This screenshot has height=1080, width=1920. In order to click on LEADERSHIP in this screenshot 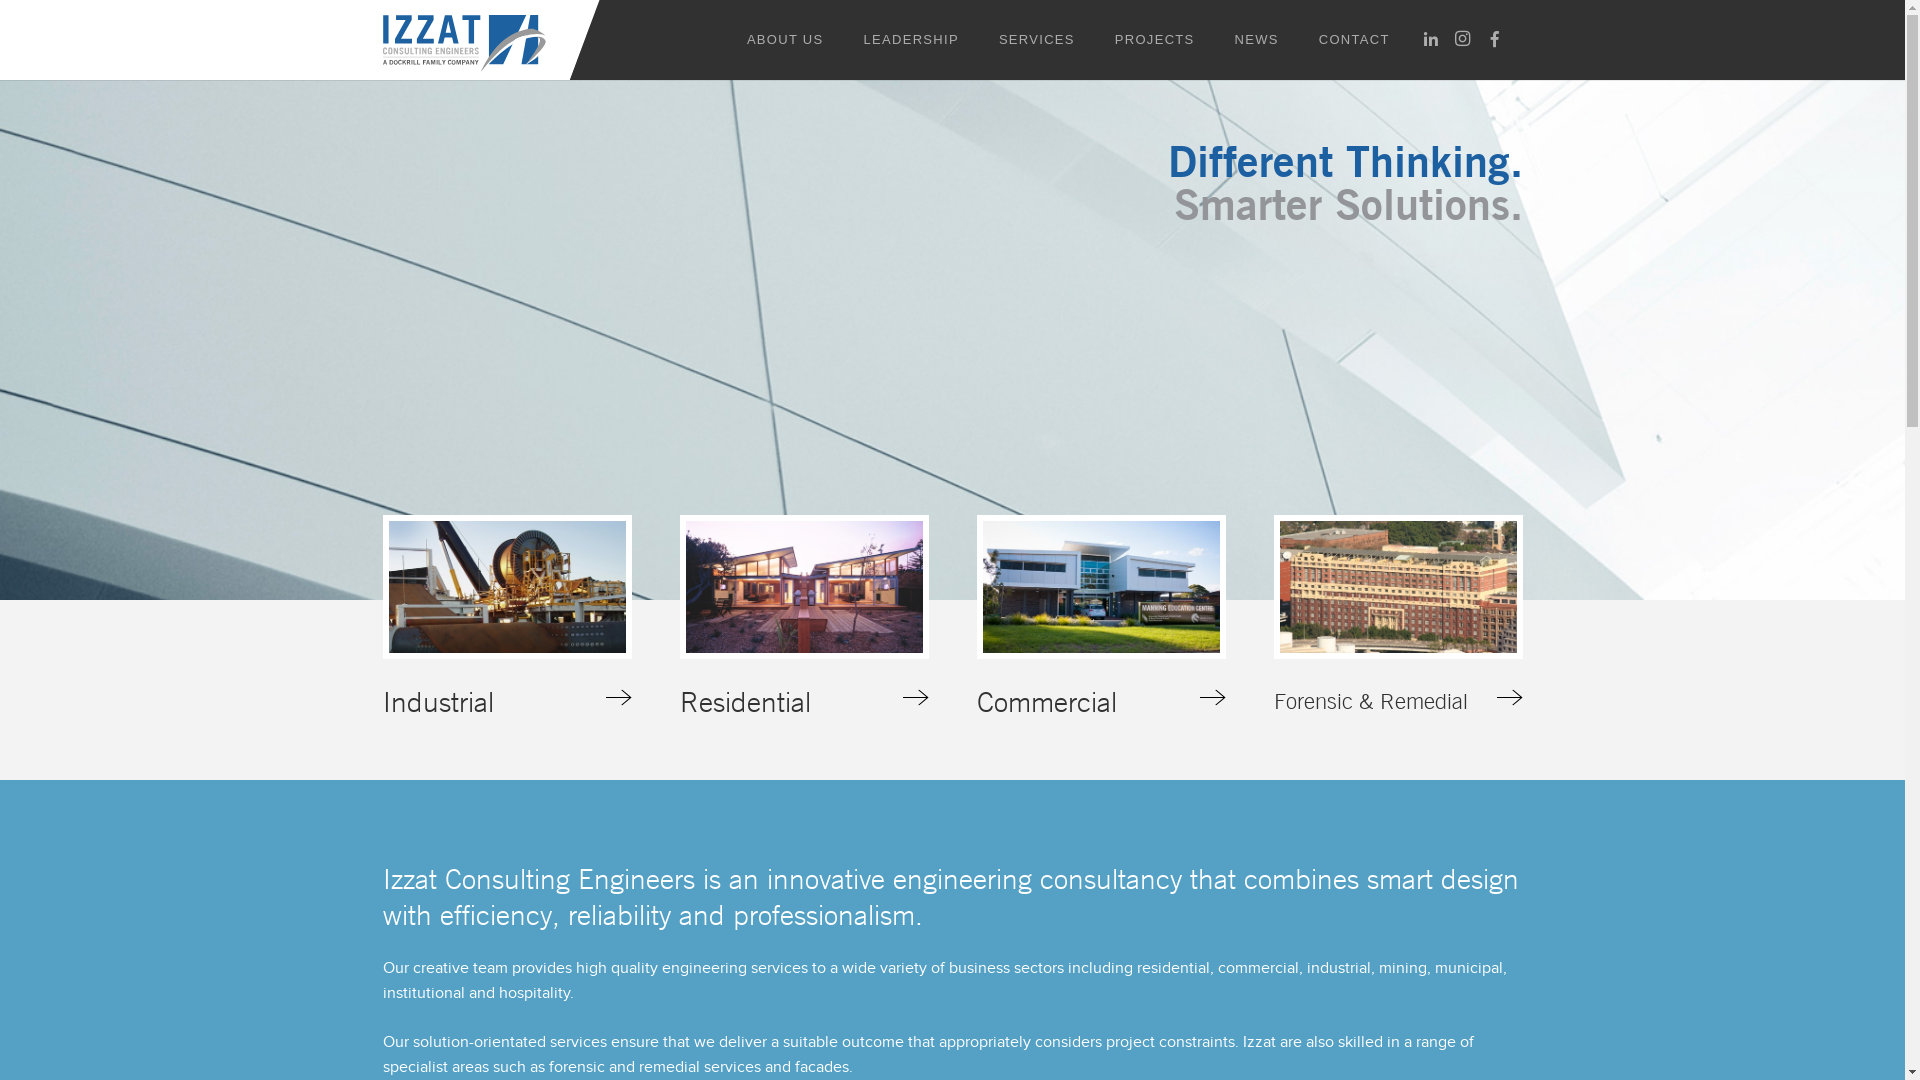, I will do `click(912, 40)`.